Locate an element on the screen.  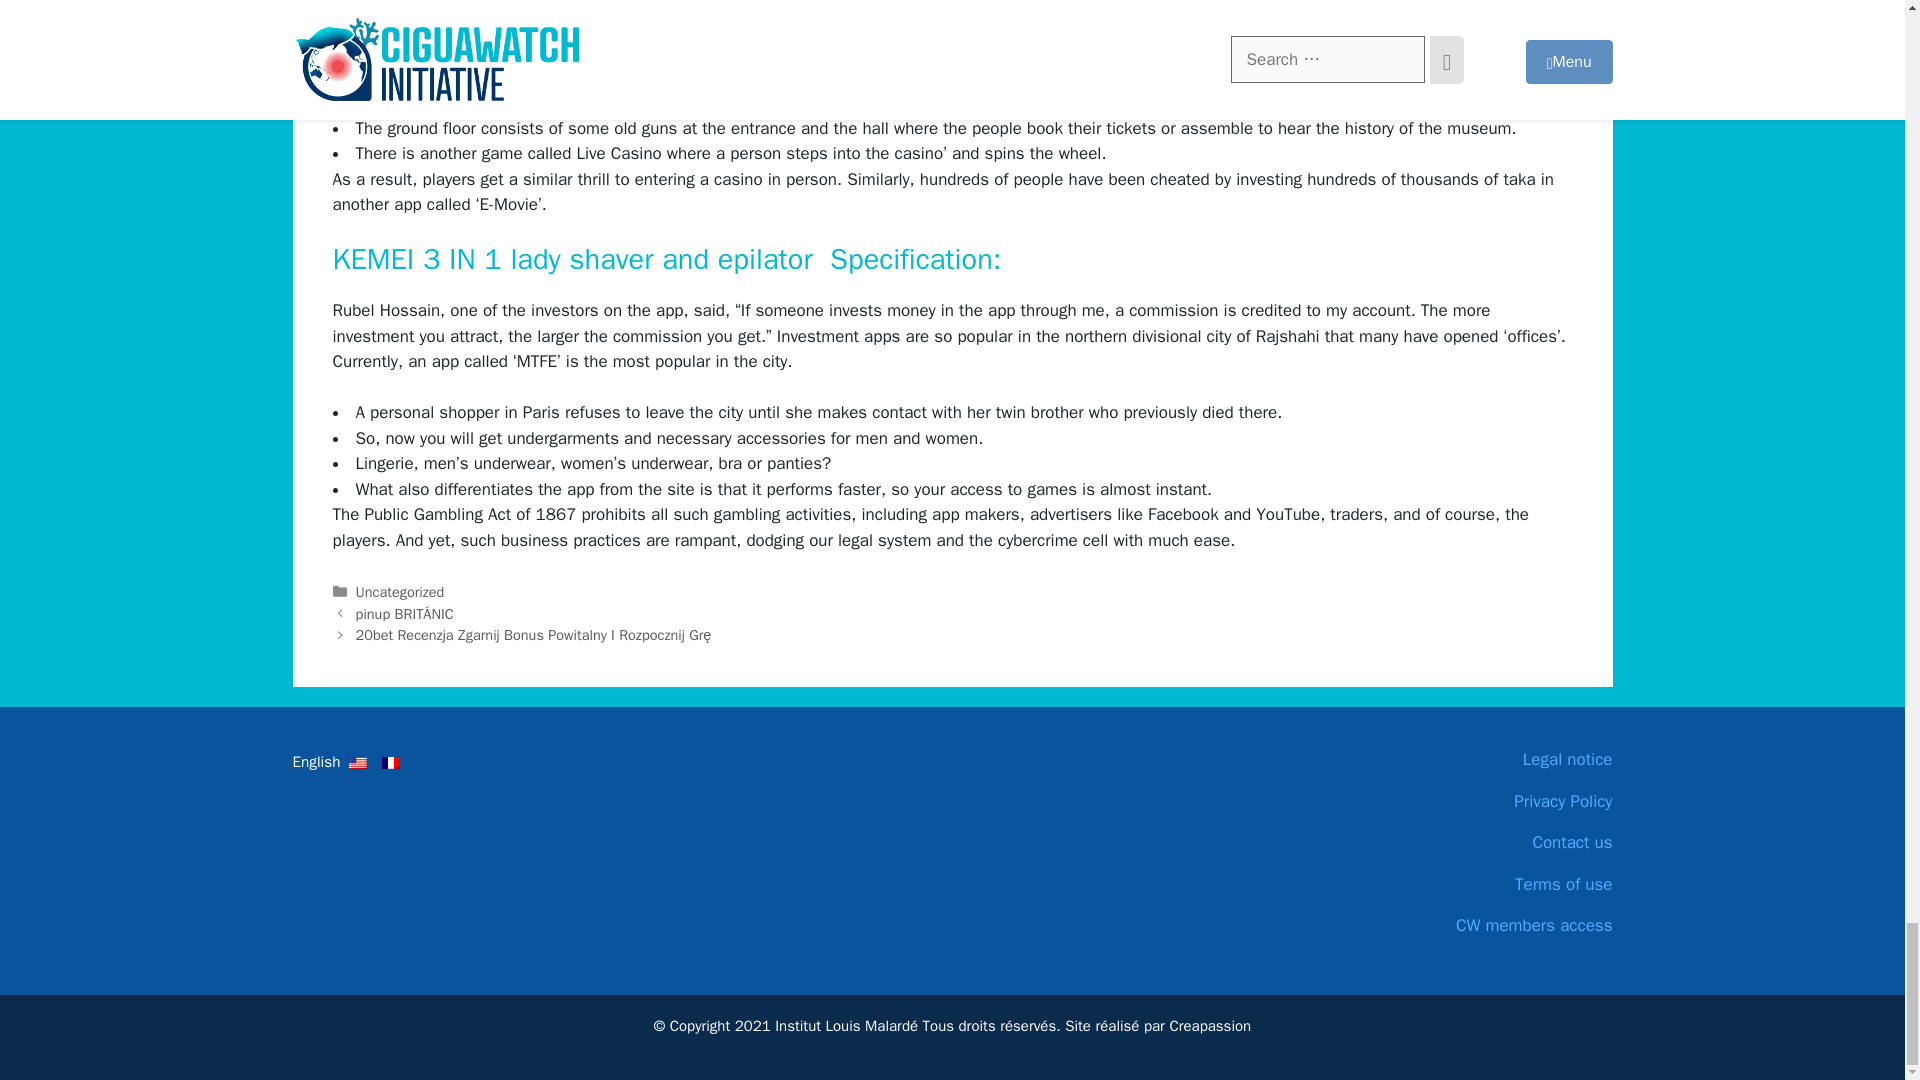
Previous is located at coordinates (404, 614).